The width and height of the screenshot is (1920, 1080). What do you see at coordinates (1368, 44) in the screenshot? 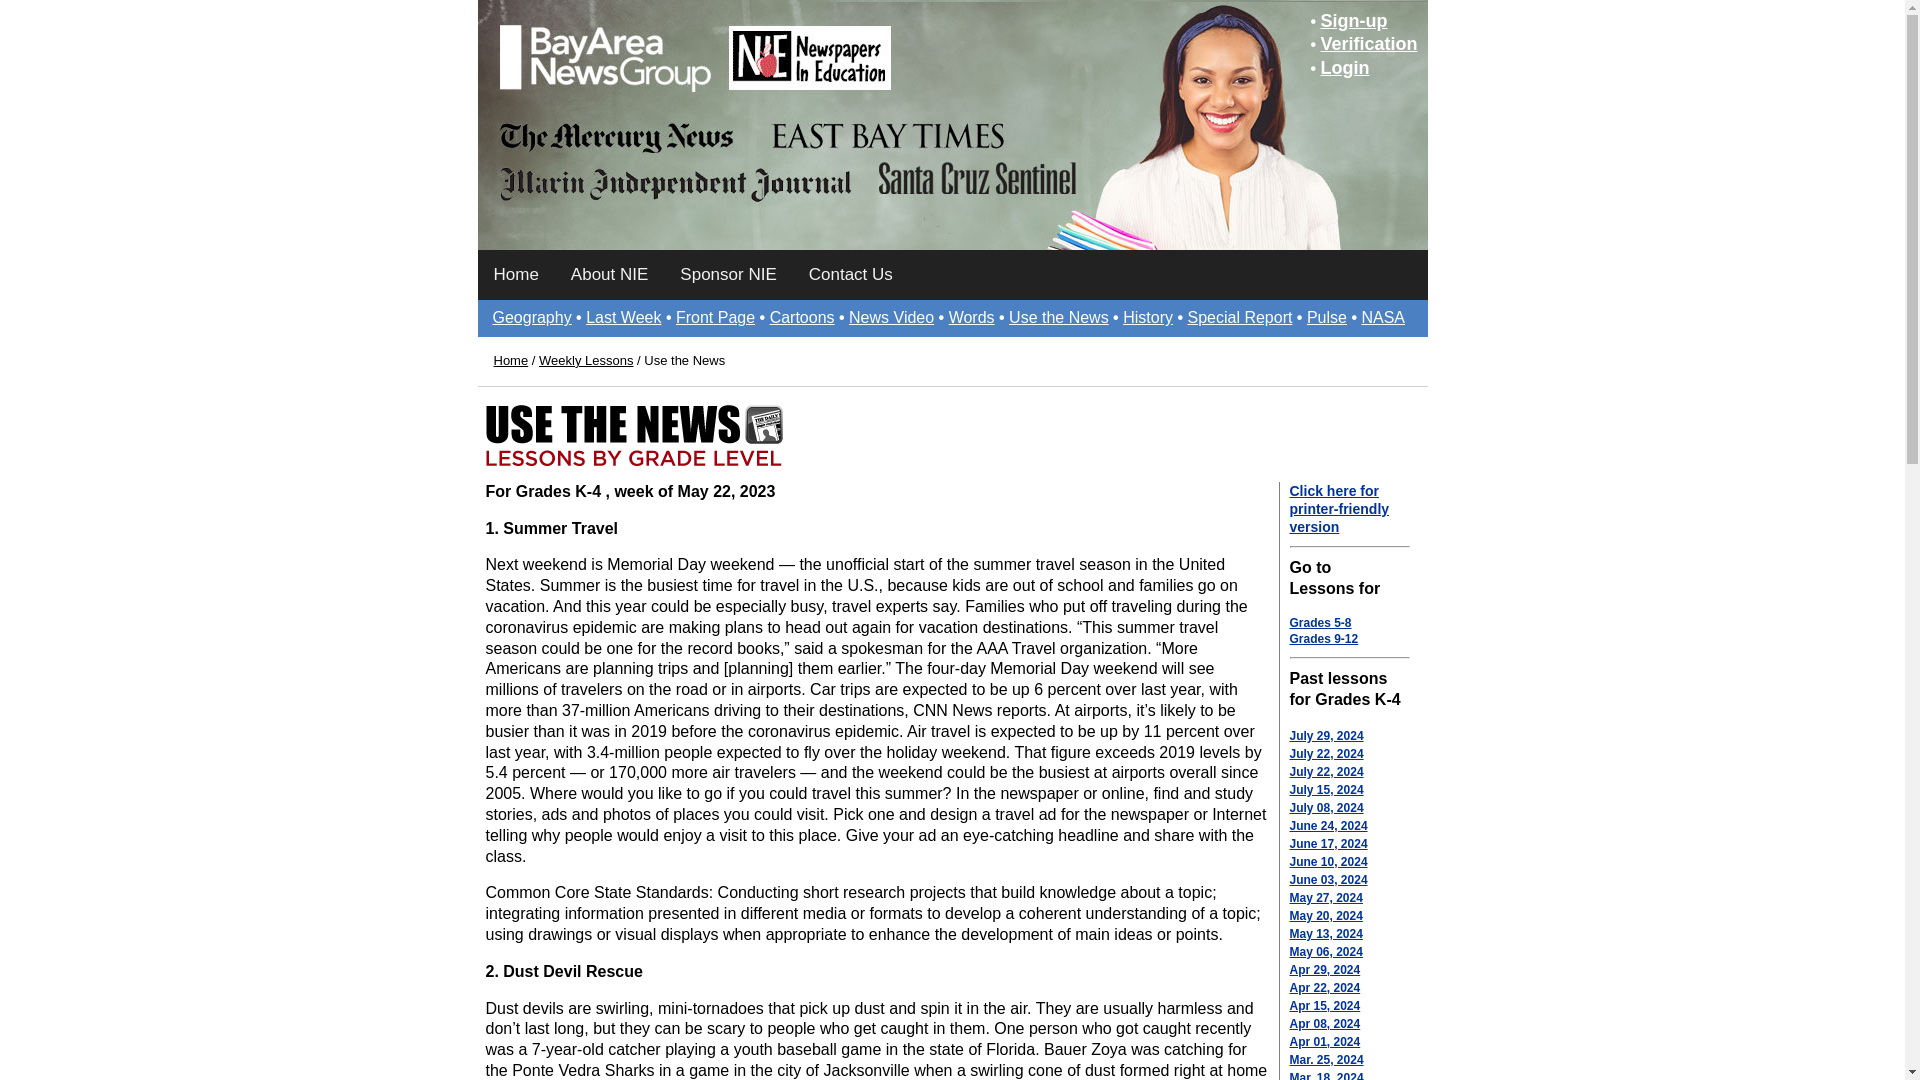
I see `Verification` at bounding box center [1368, 44].